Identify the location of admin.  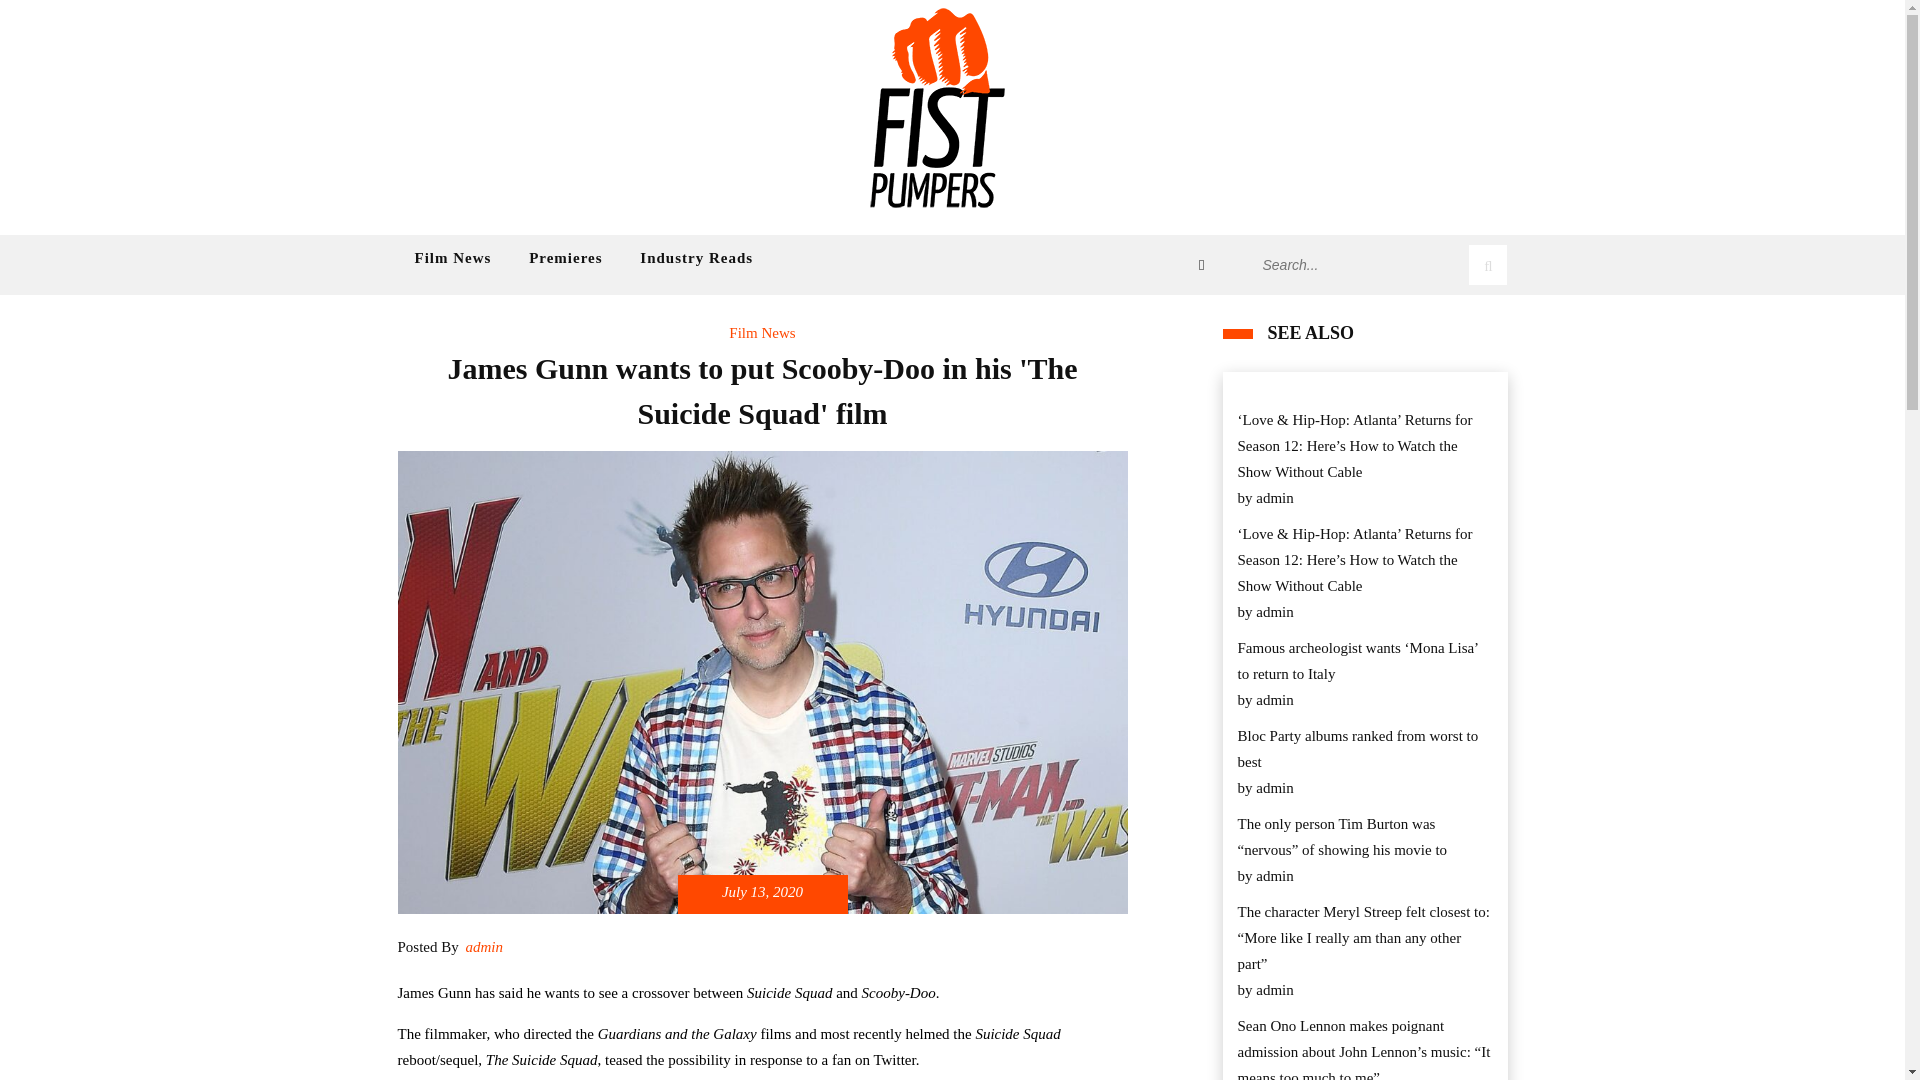
(1274, 875).